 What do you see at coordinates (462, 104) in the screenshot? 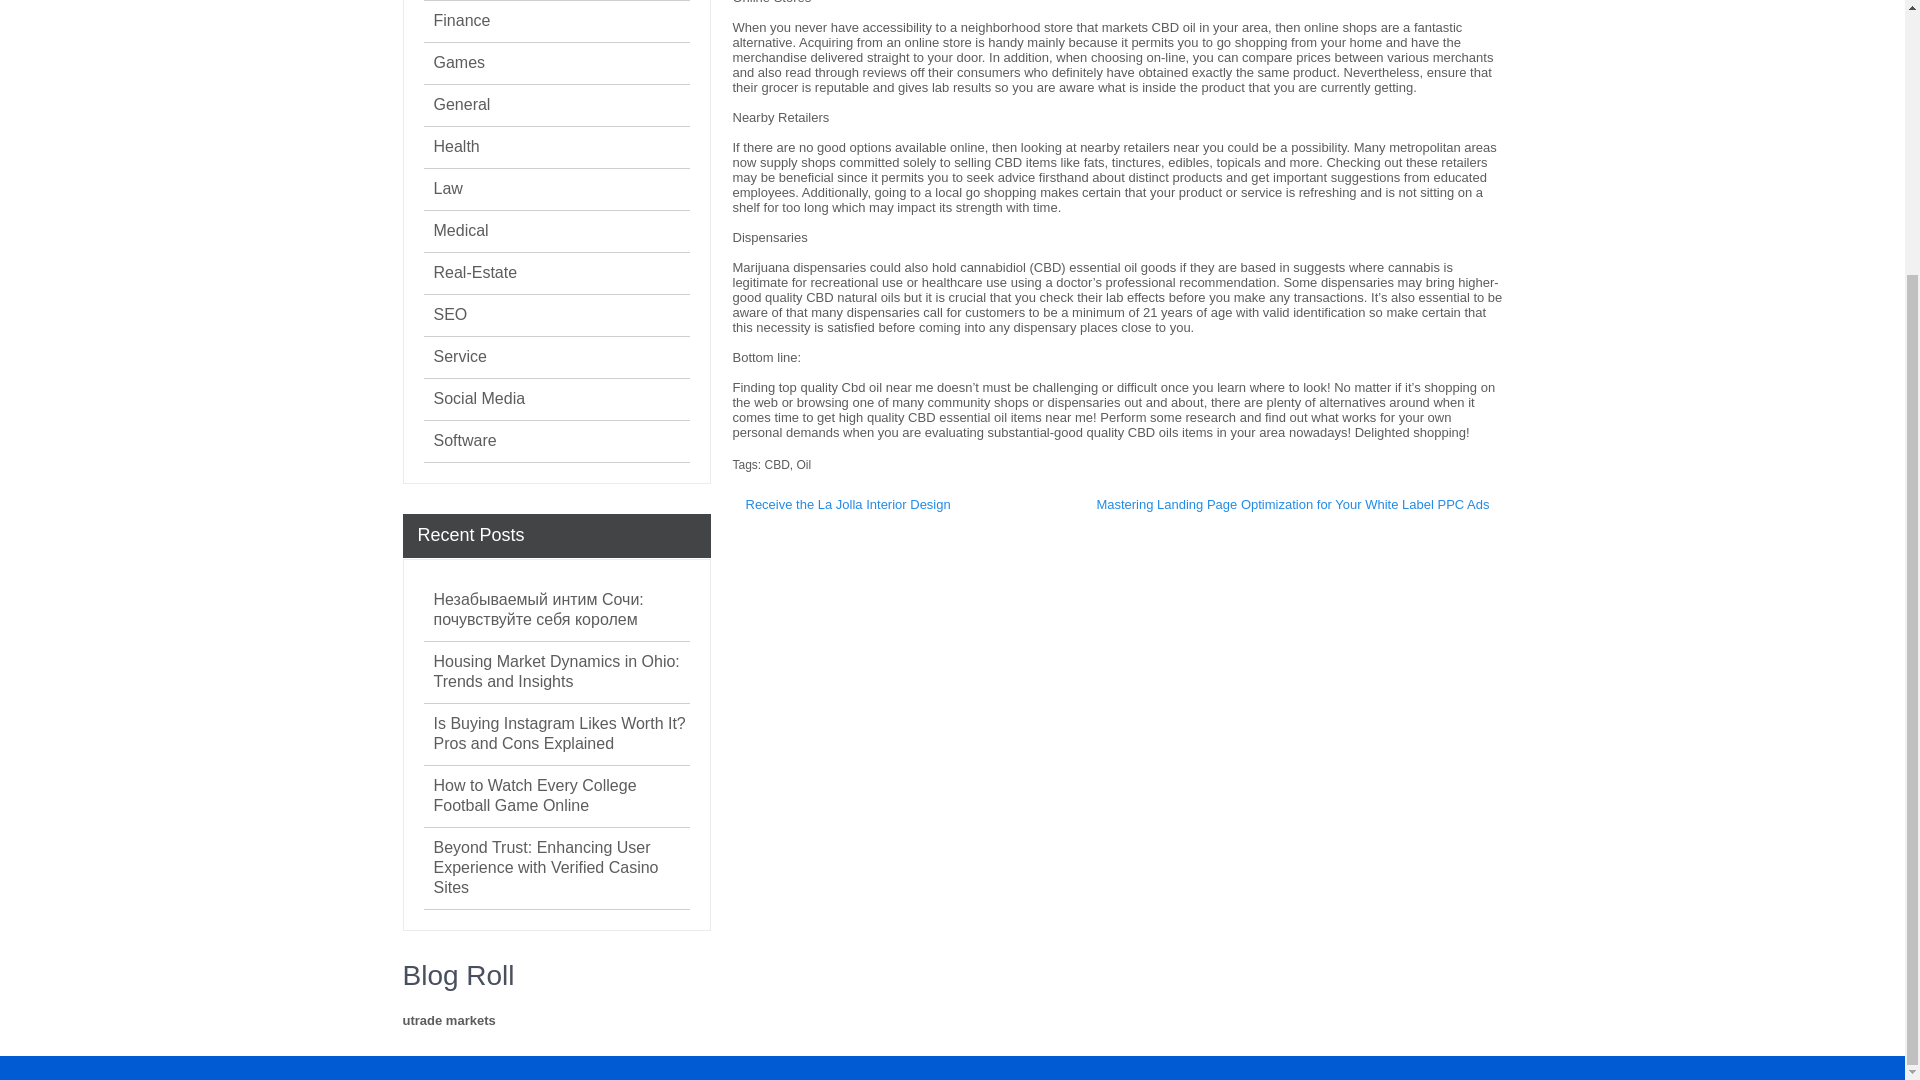
I see `General` at bounding box center [462, 104].